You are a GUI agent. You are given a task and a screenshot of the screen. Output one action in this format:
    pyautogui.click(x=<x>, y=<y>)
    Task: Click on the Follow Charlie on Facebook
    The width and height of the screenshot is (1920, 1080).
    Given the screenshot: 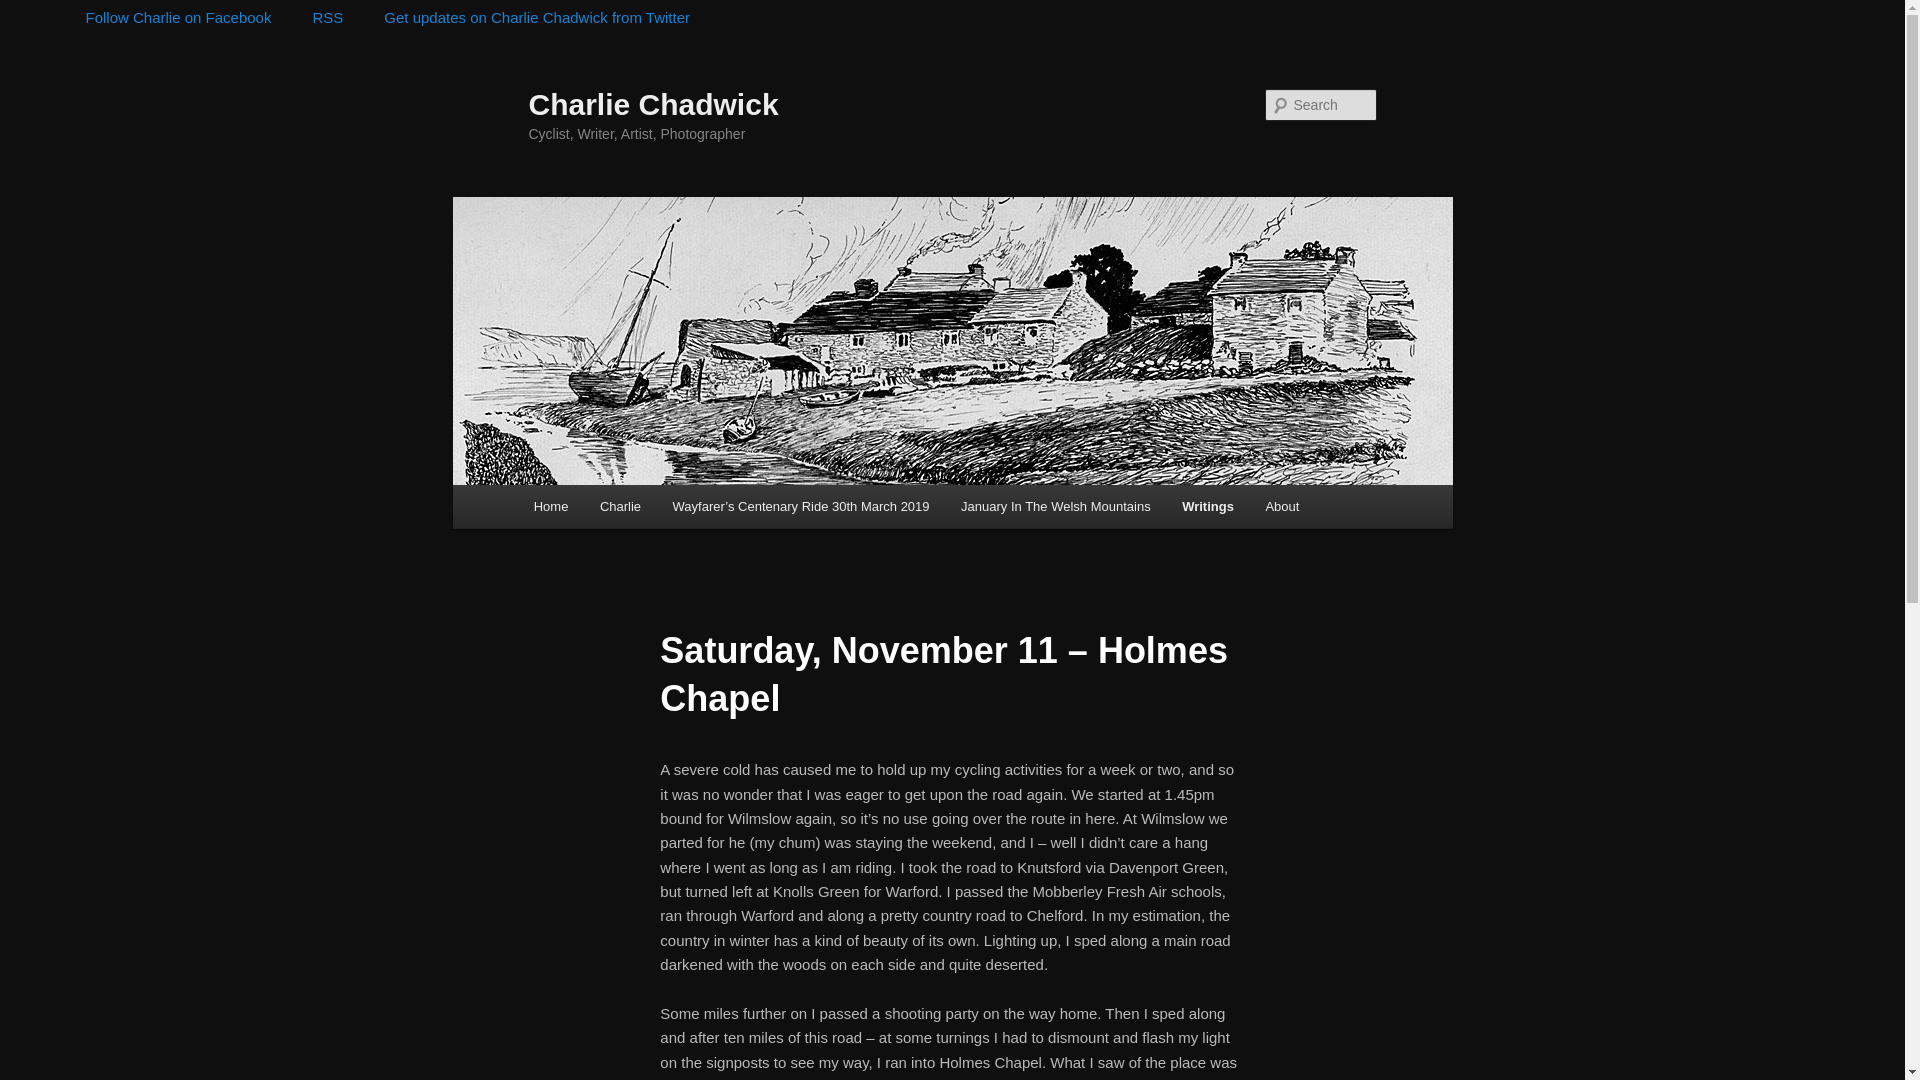 What is the action you would take?
    pyautogui.click(x=164, y=18)
    